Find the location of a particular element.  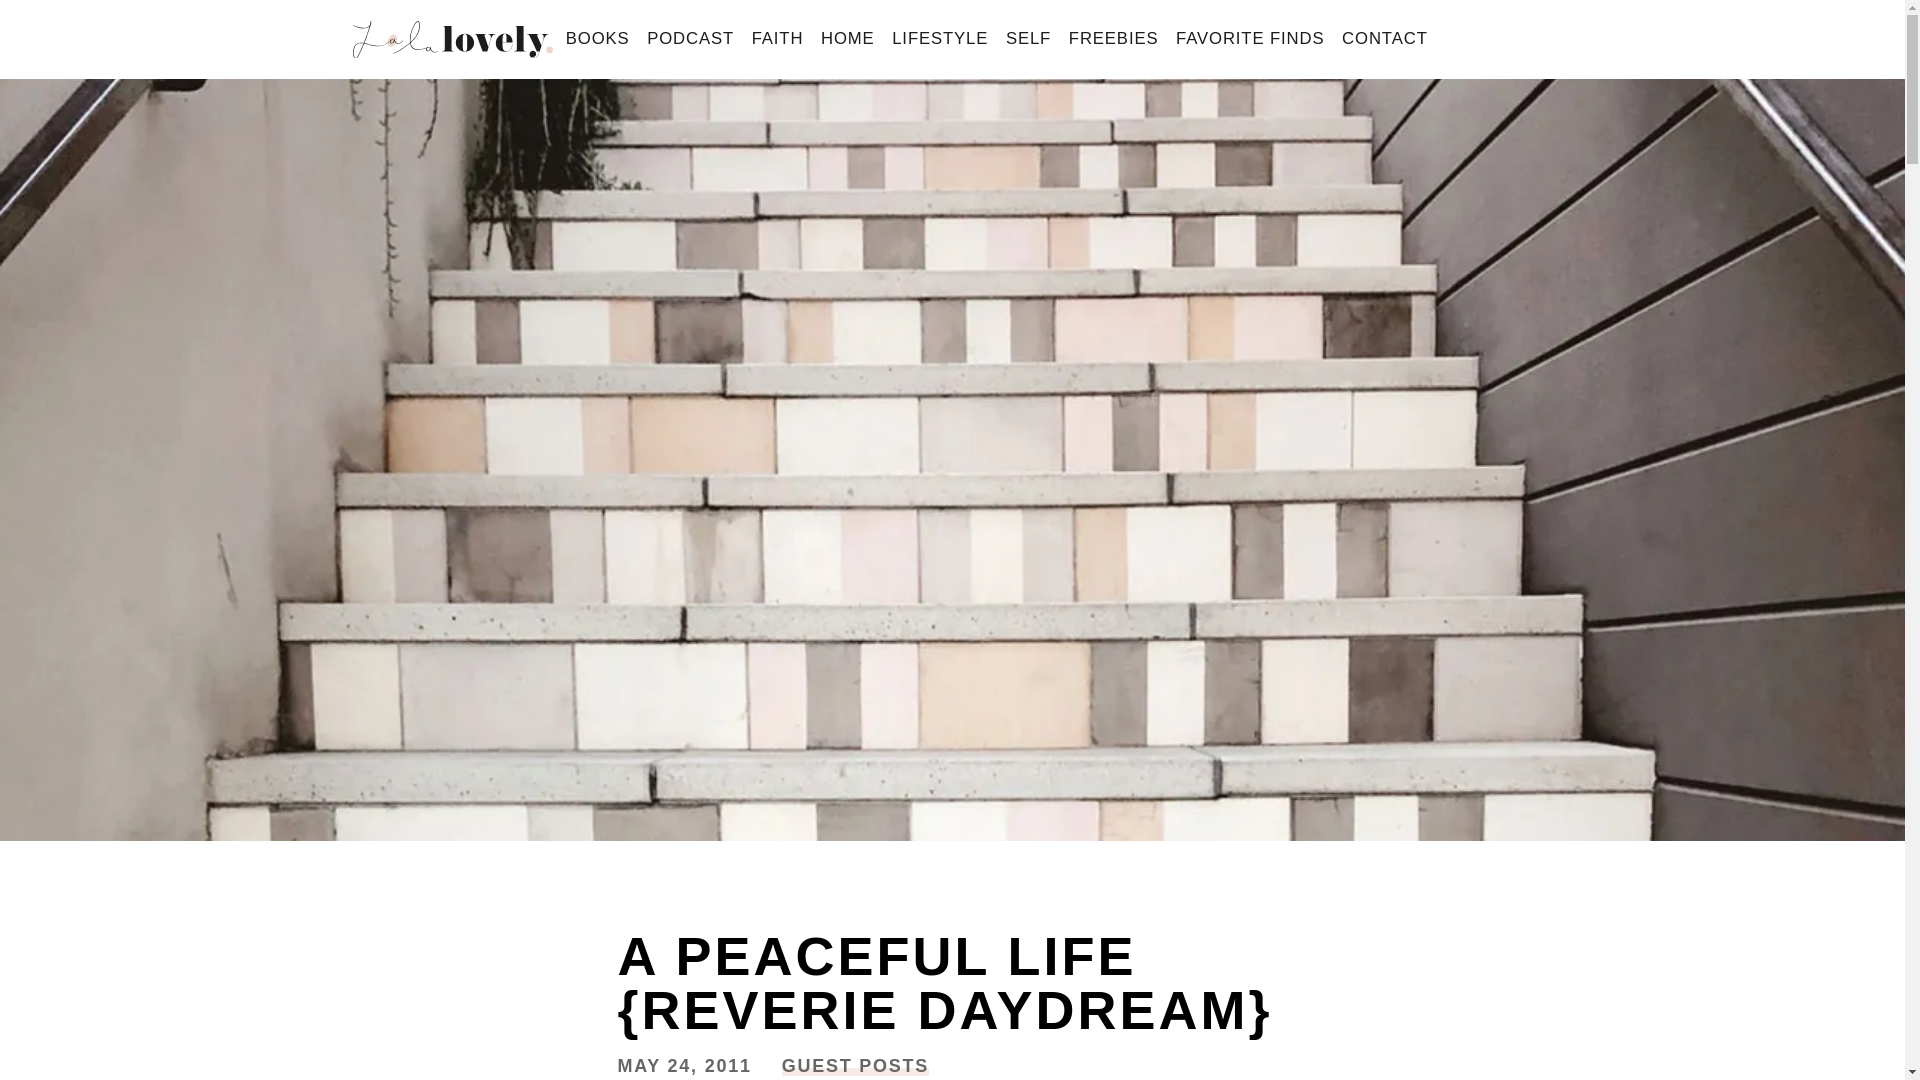

SELF is located at coordinates (1028, 40).